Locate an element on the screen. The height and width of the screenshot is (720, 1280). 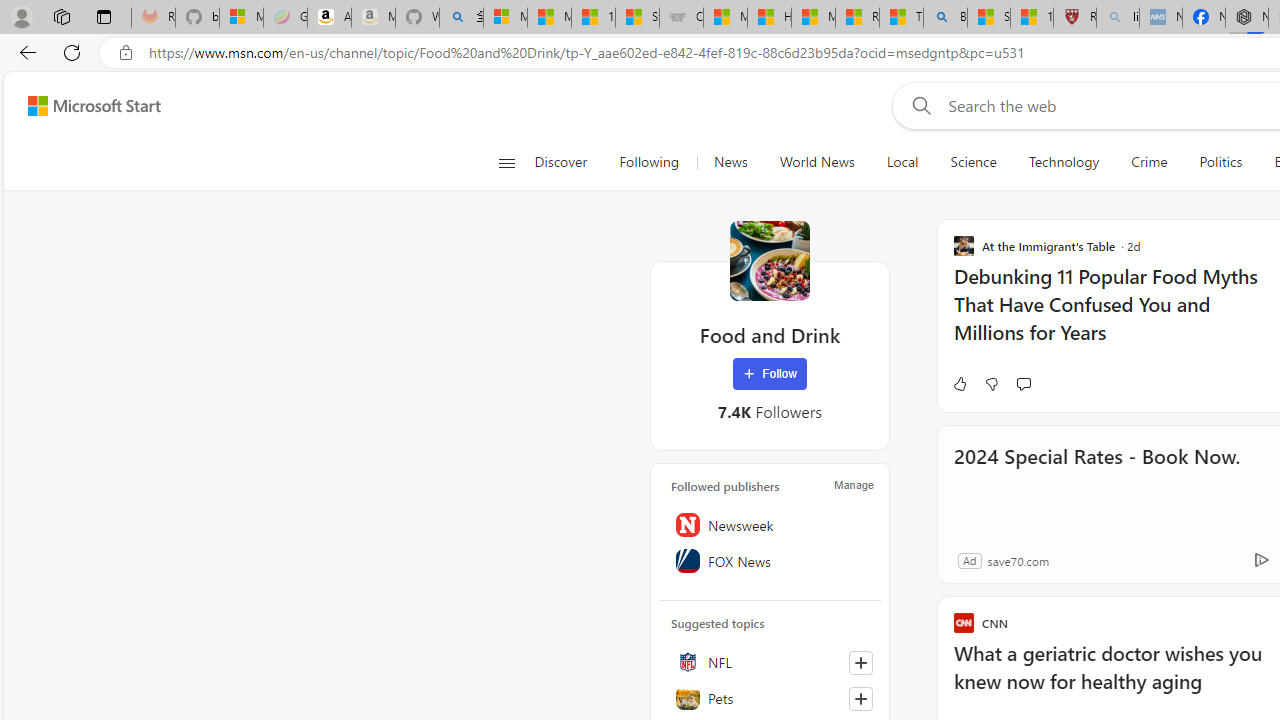
Recipes - MSN is located at coordinates (857, 18).